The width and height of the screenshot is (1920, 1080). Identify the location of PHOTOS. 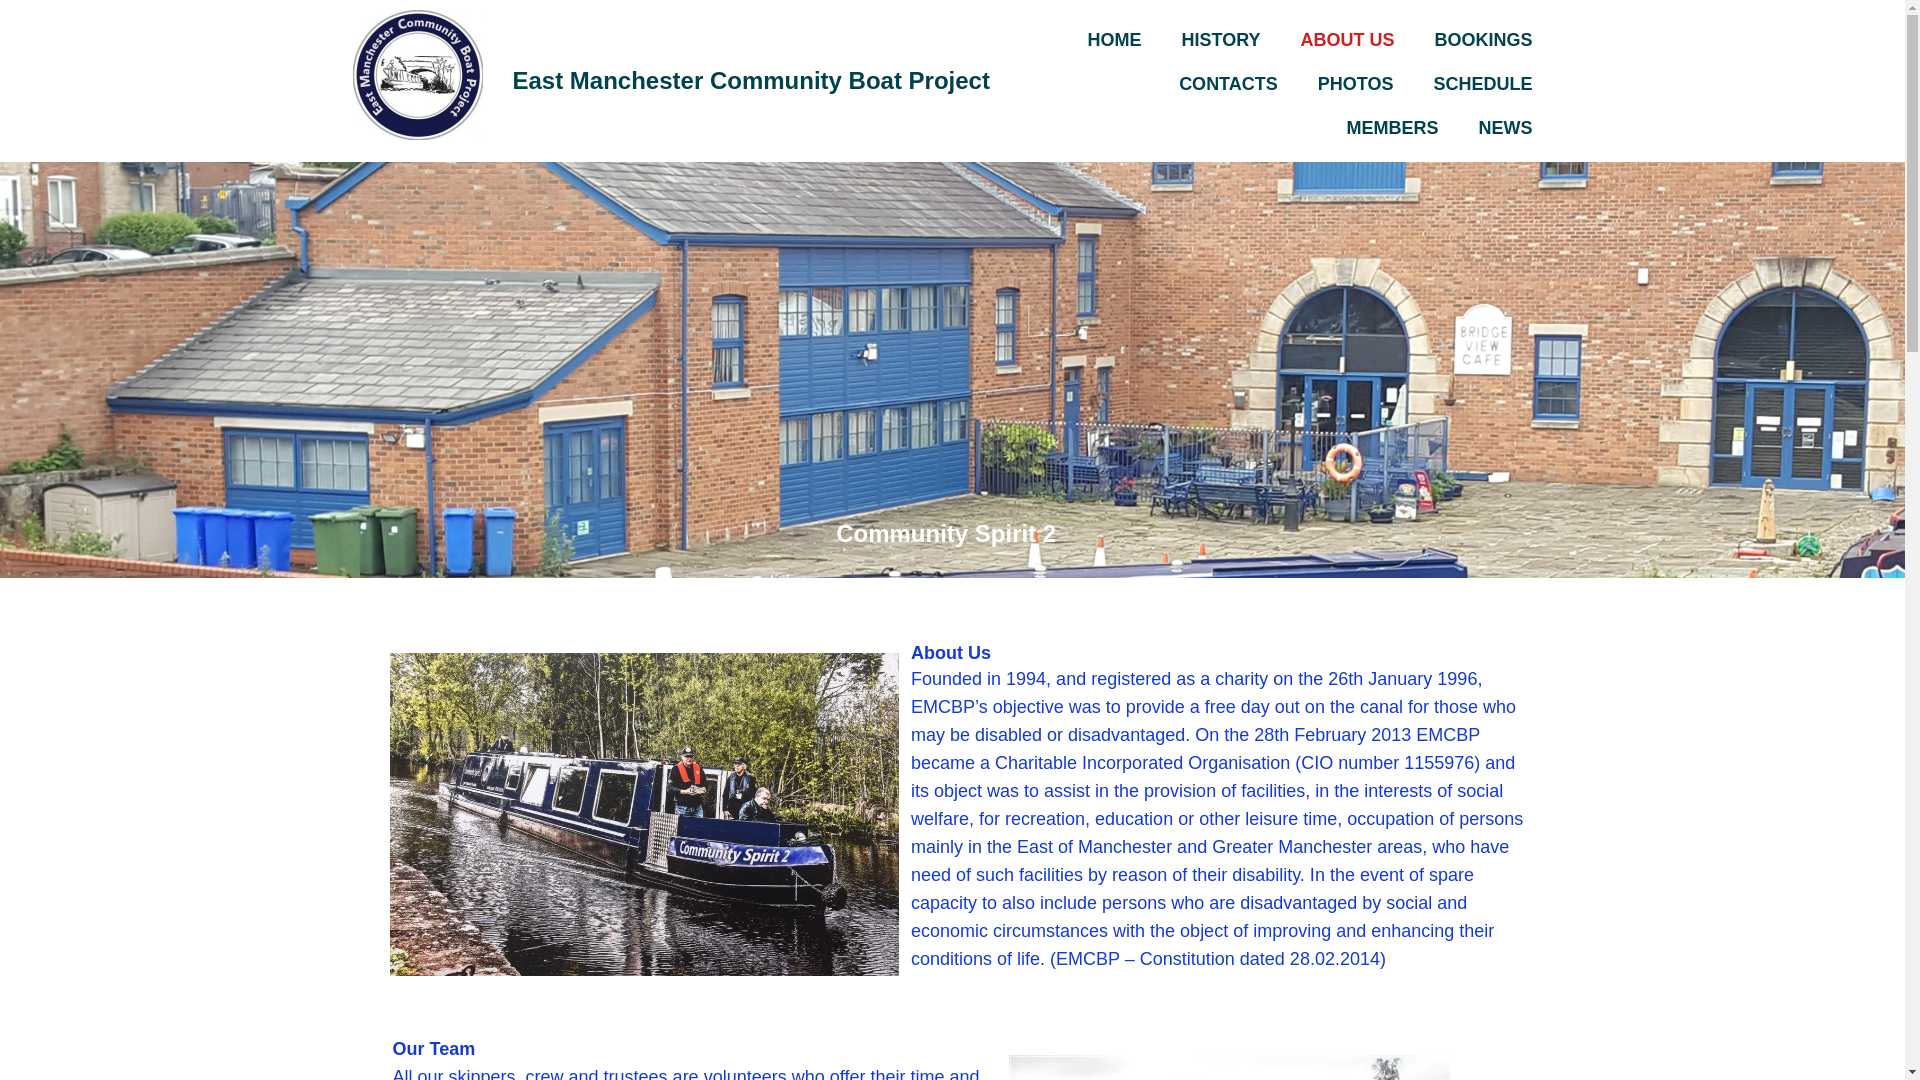
(1355, 83).